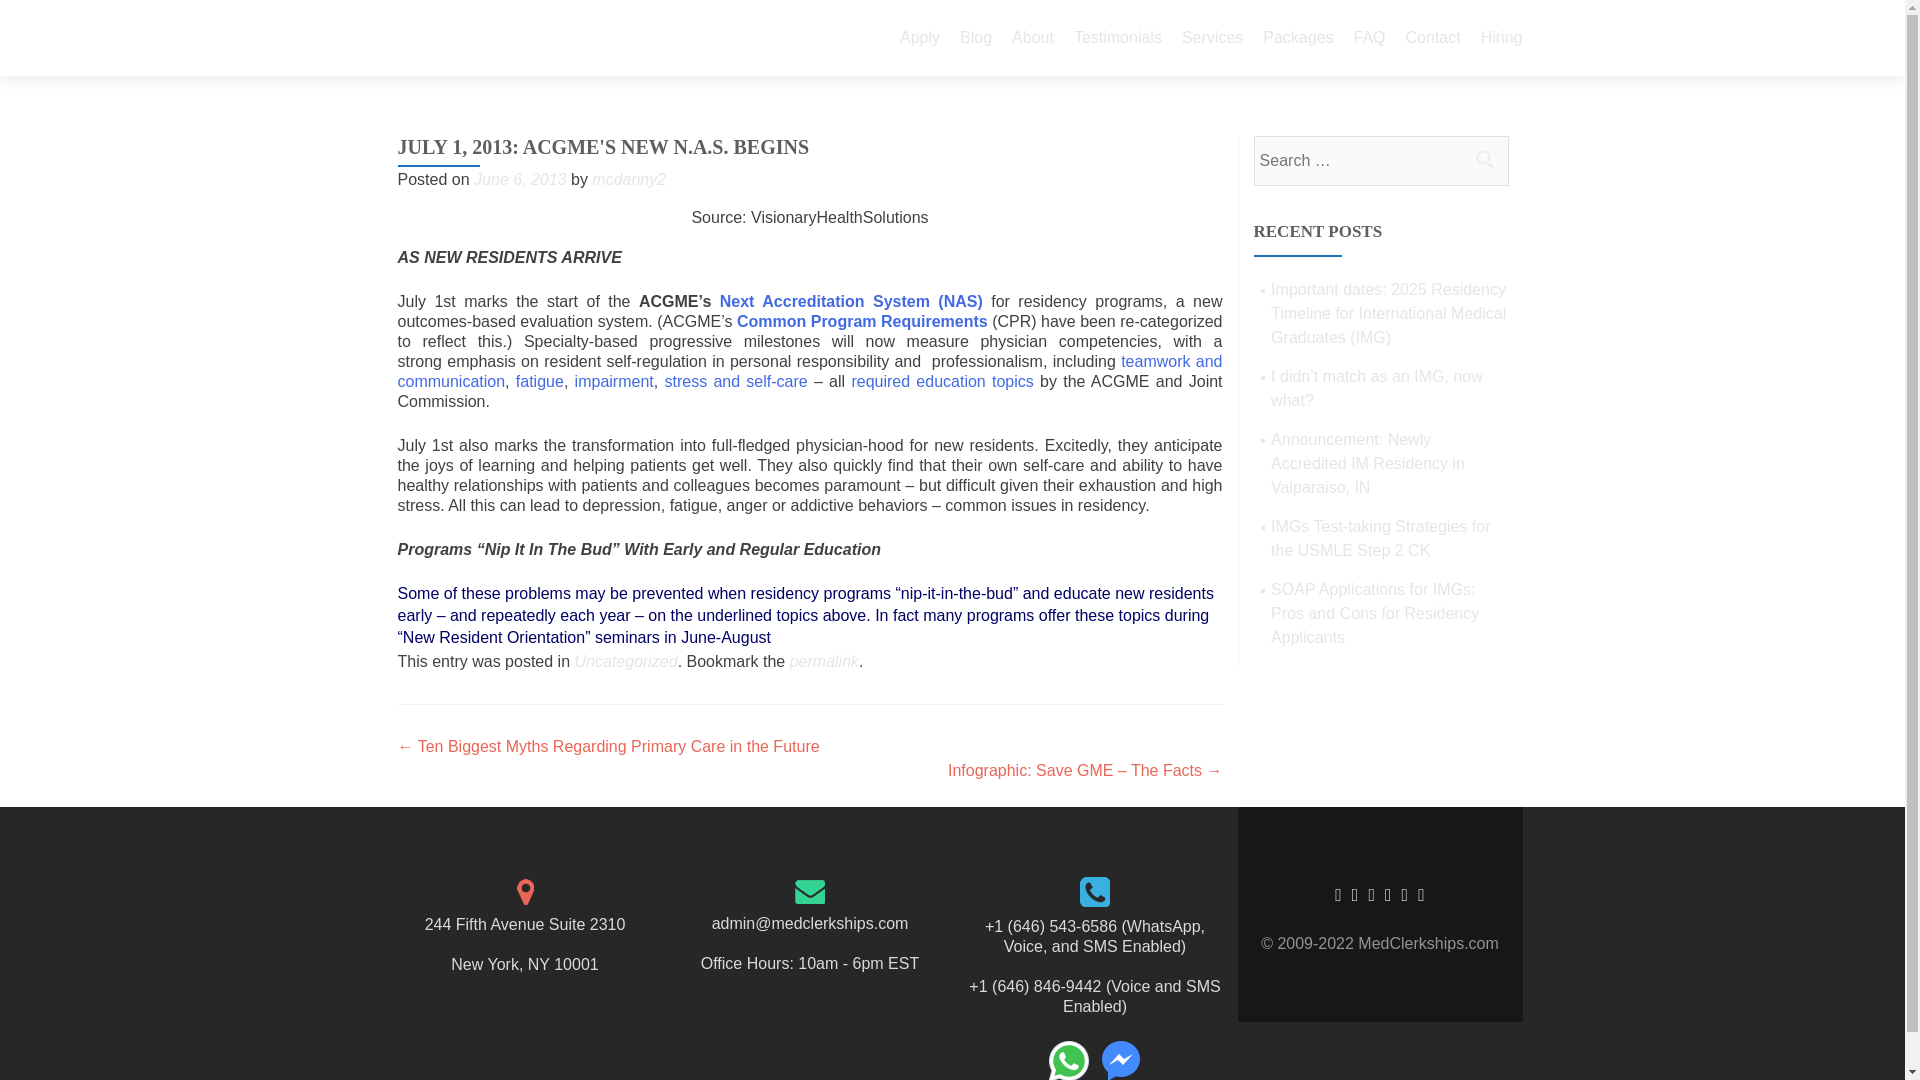 This screenshot has width=1920, height=1080. Describe the element at coordinates (941, 380) in the screenshot. I see `required education topics` at that location.